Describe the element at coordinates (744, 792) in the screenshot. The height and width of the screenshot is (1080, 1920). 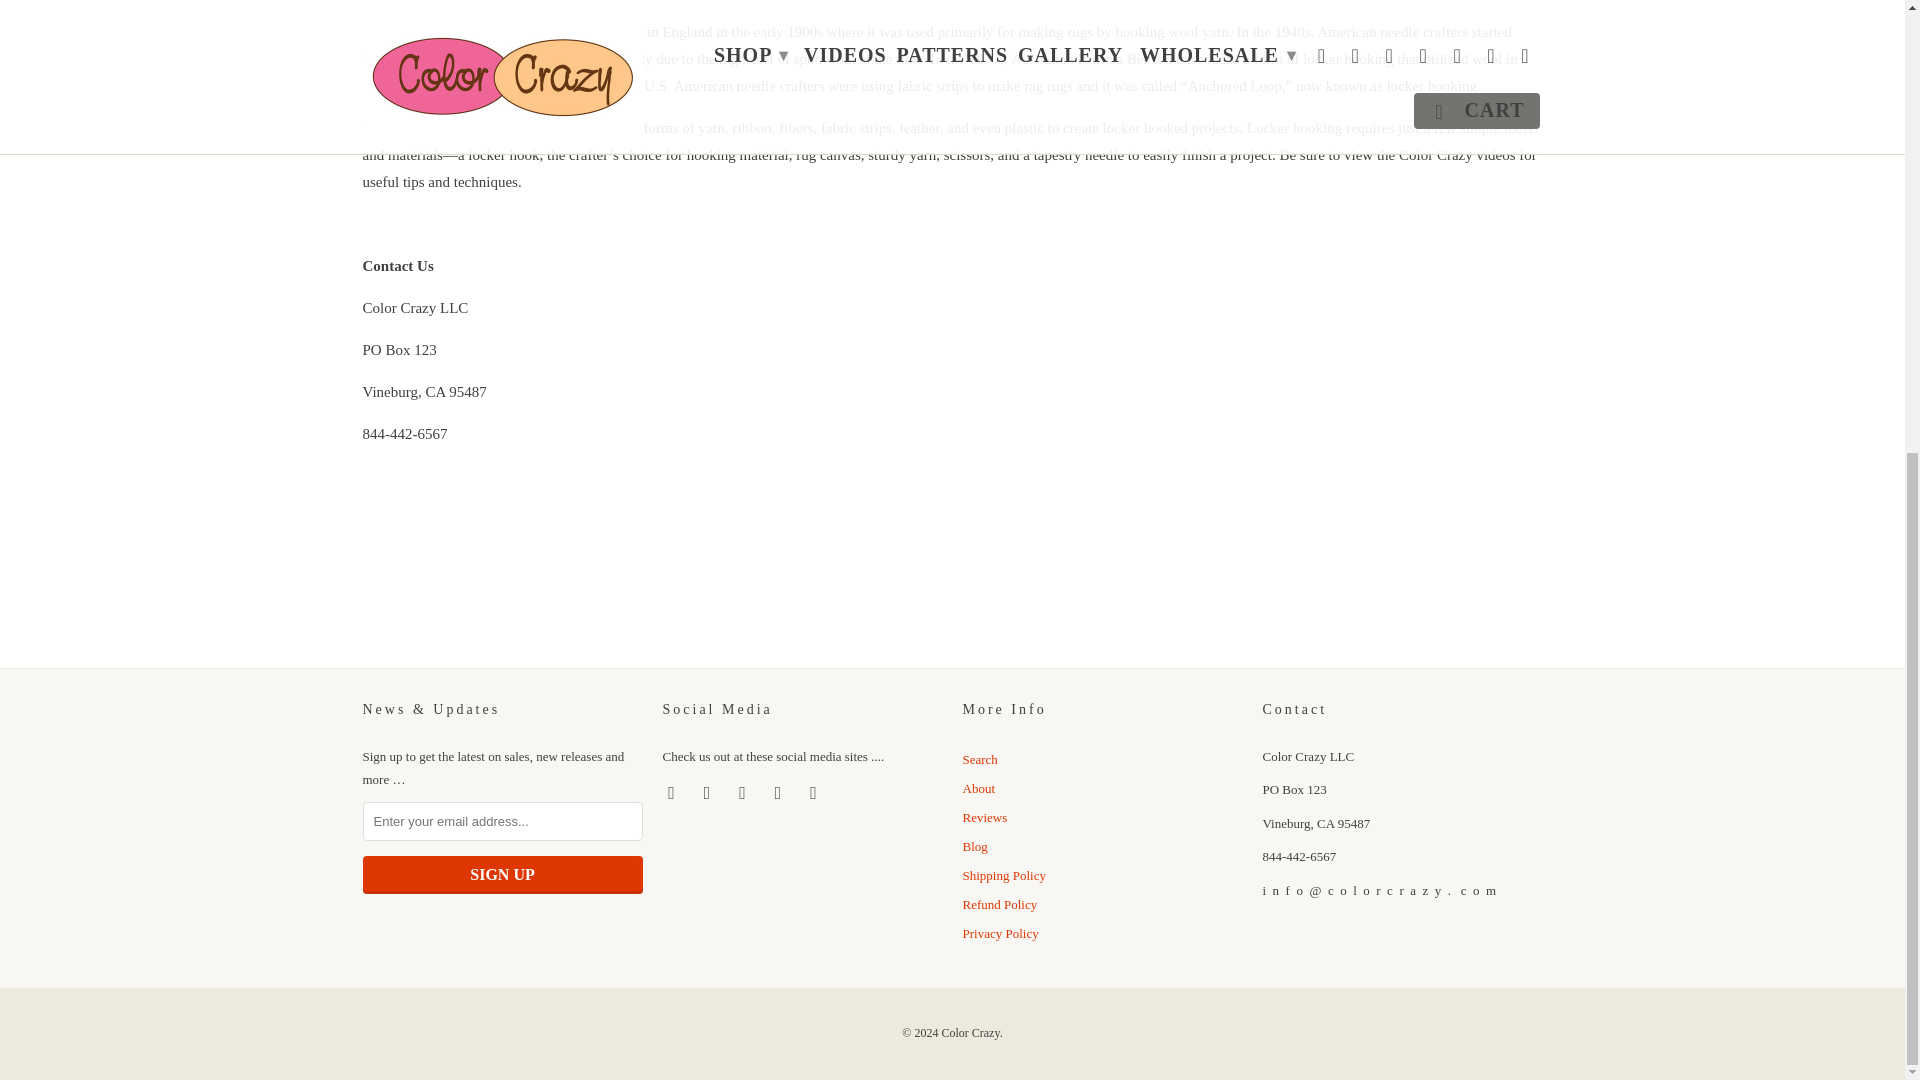
I see `Color Crazy on Pinterest` at that location.